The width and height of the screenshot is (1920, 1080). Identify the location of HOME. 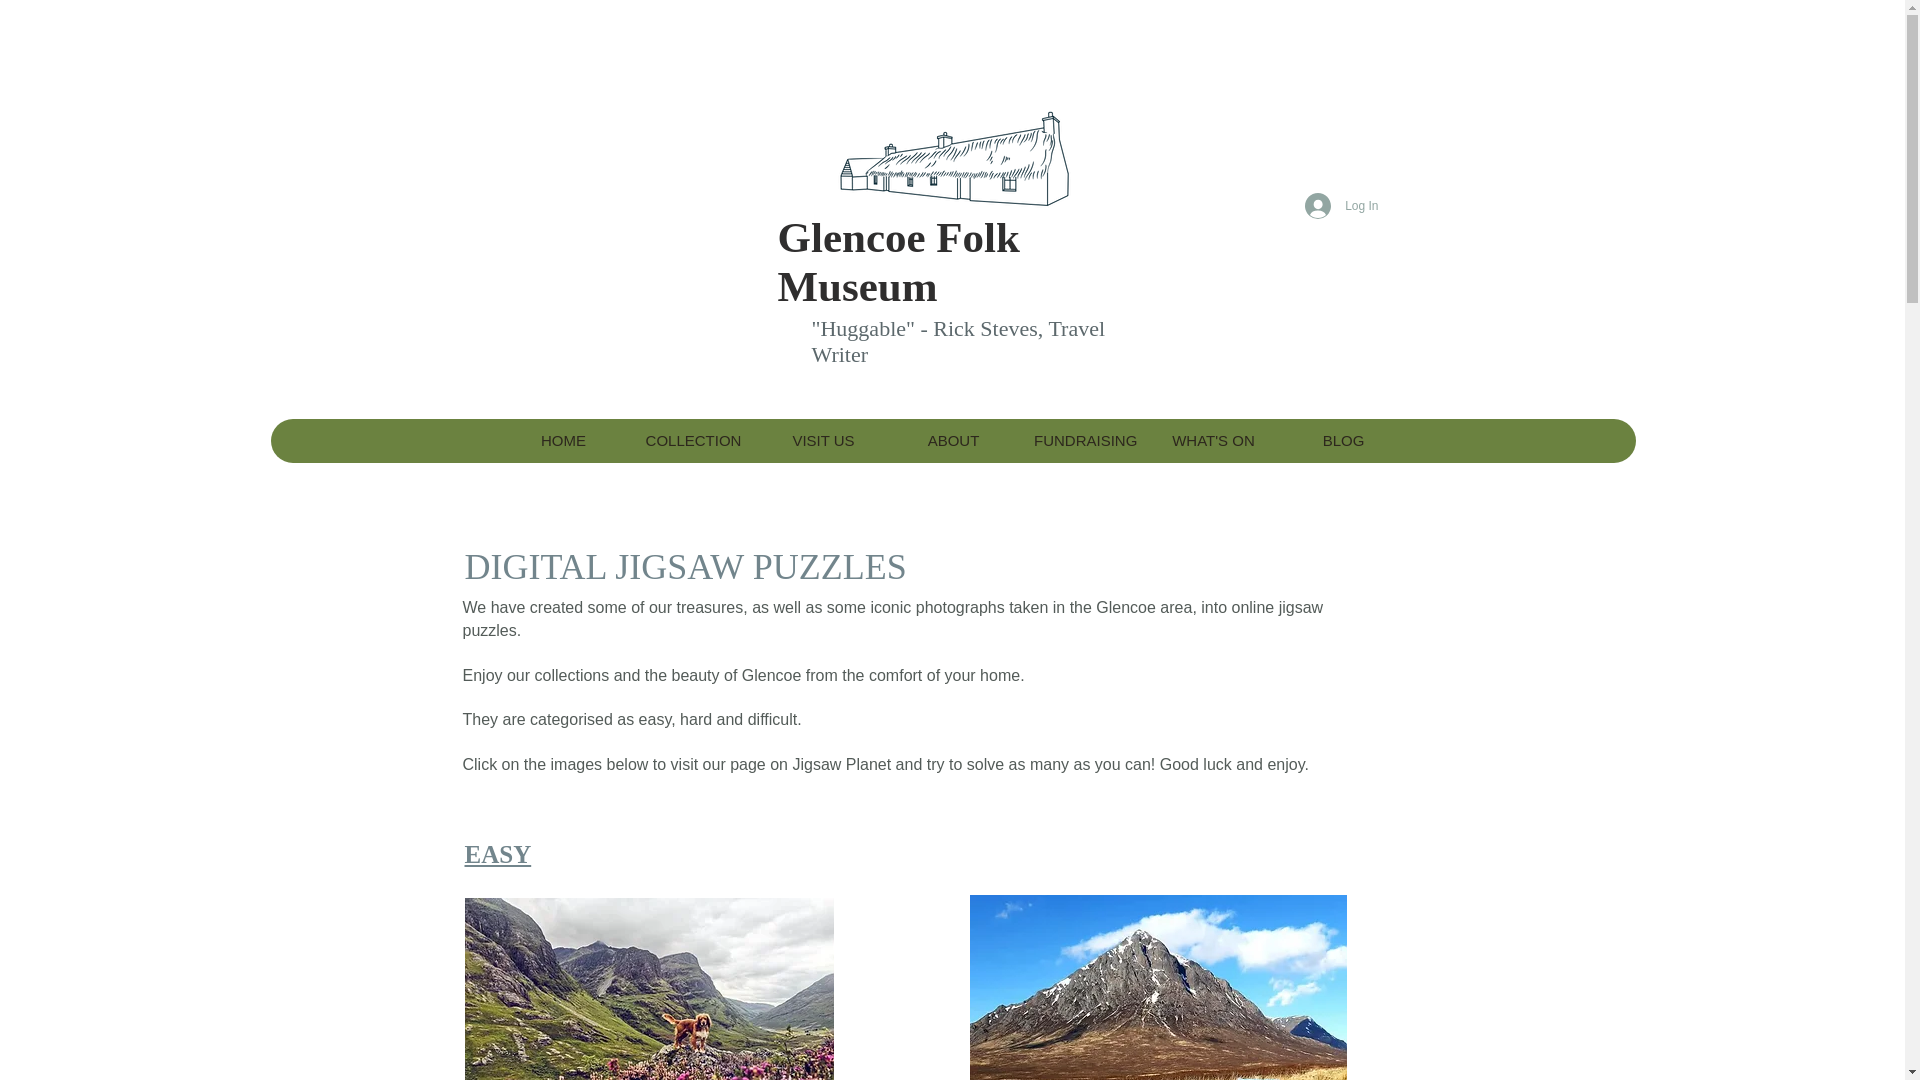
(562, 441).